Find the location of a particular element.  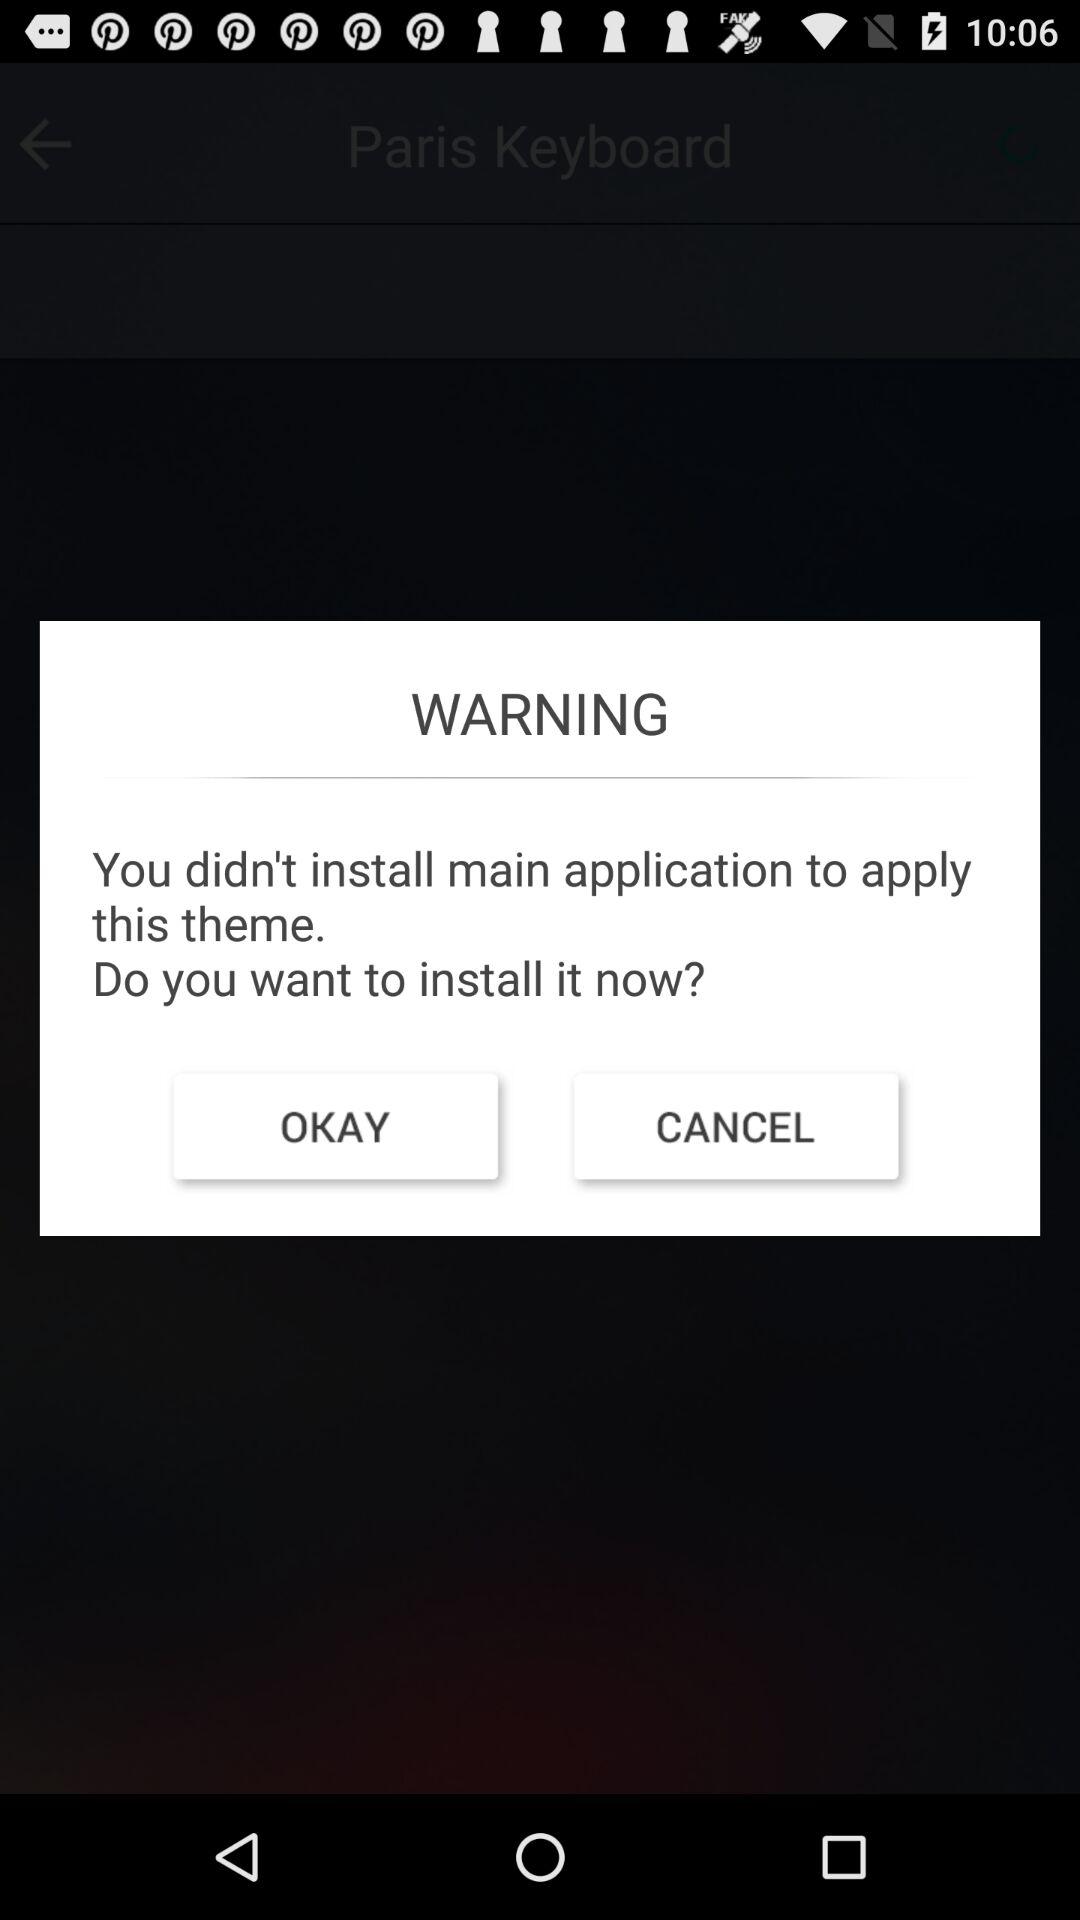

press icon on the right is located at coordinates (740, 1132).